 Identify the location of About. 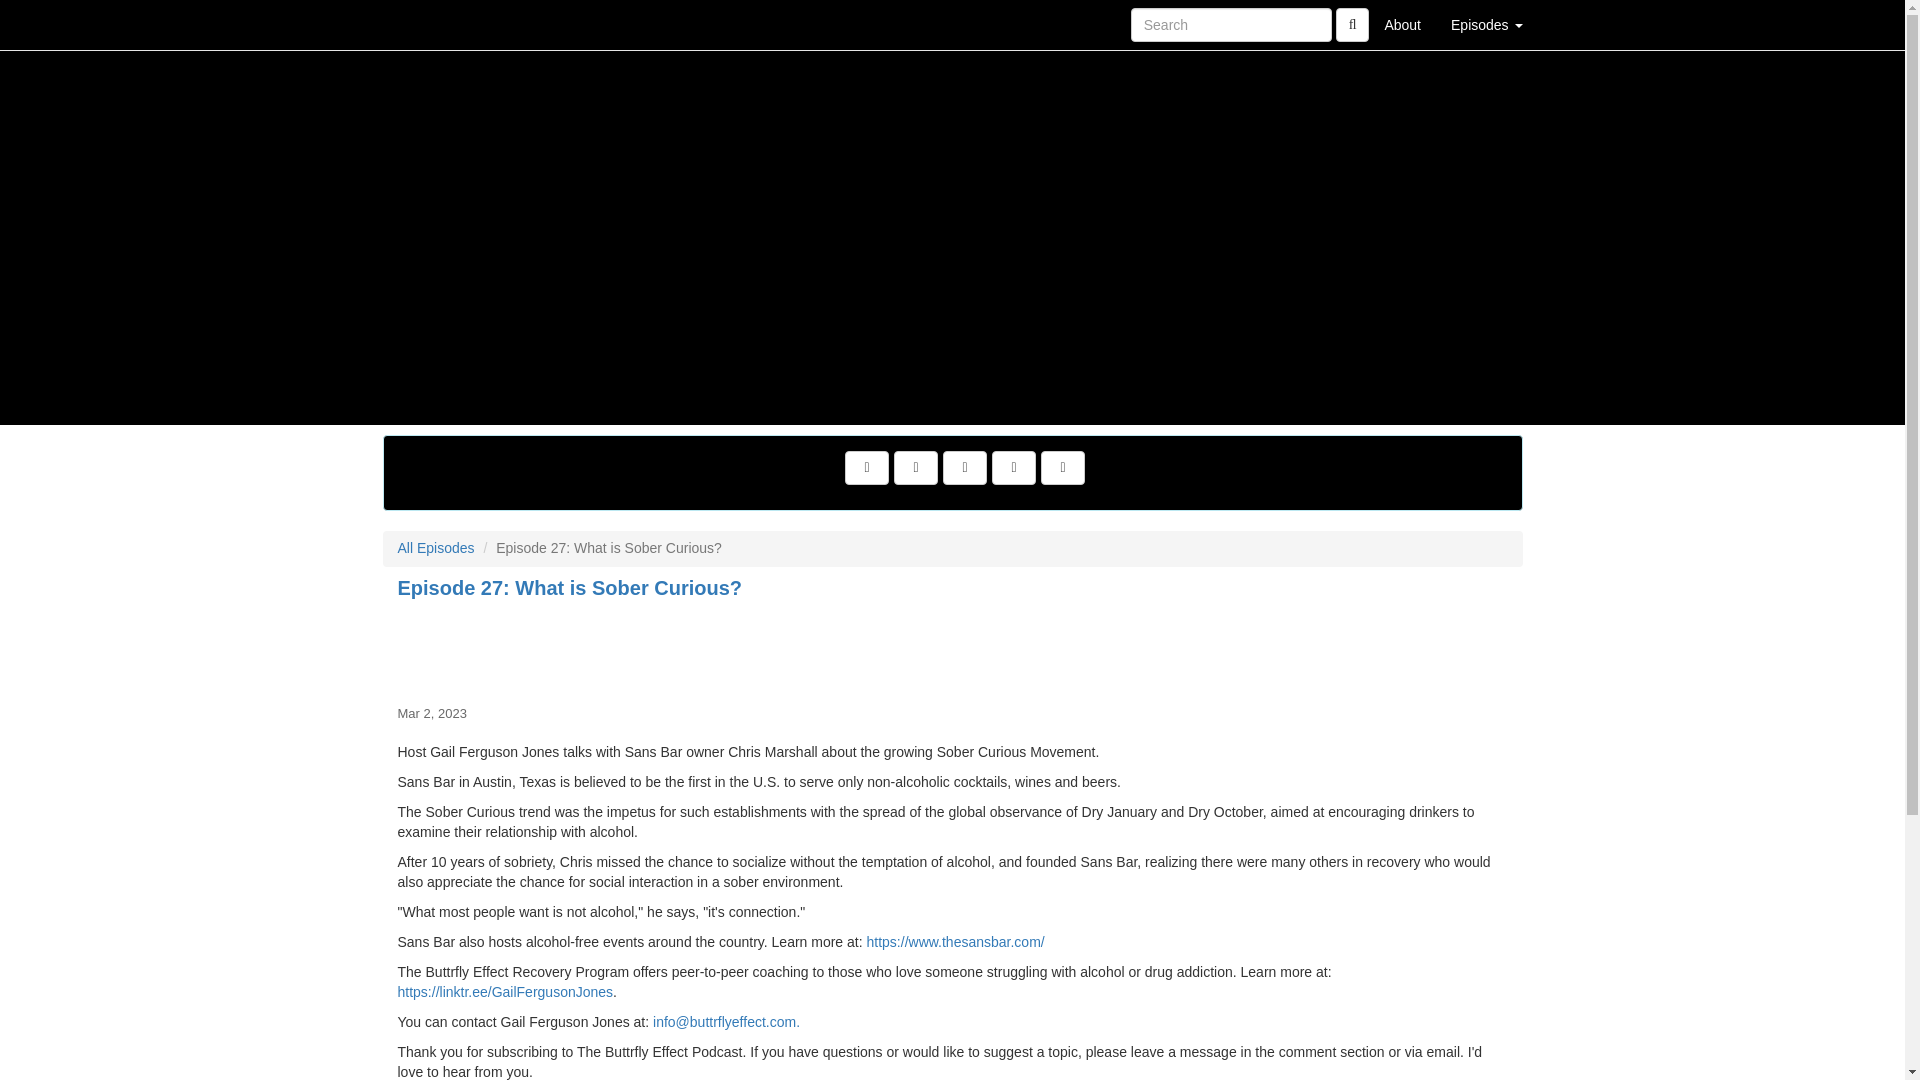
(1402, 24).